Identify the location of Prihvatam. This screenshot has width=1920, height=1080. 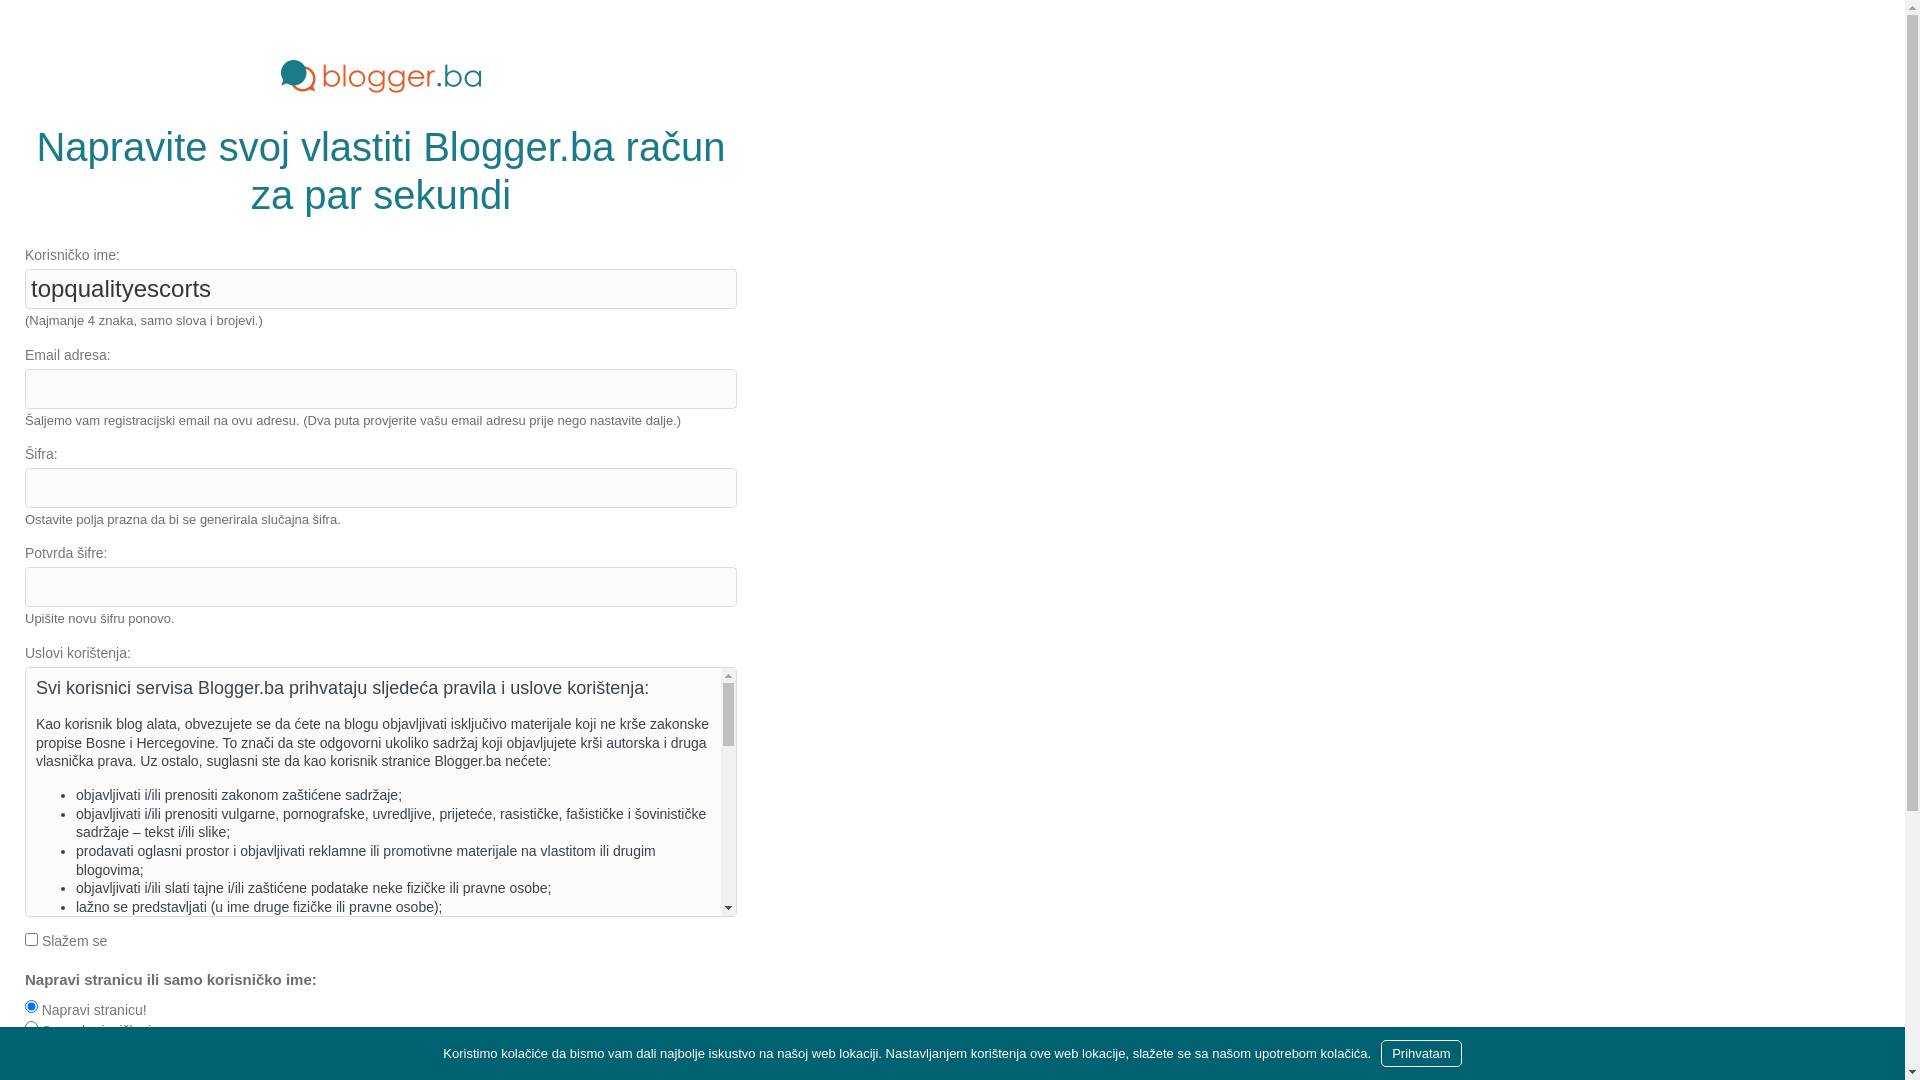
(1422, 1054).